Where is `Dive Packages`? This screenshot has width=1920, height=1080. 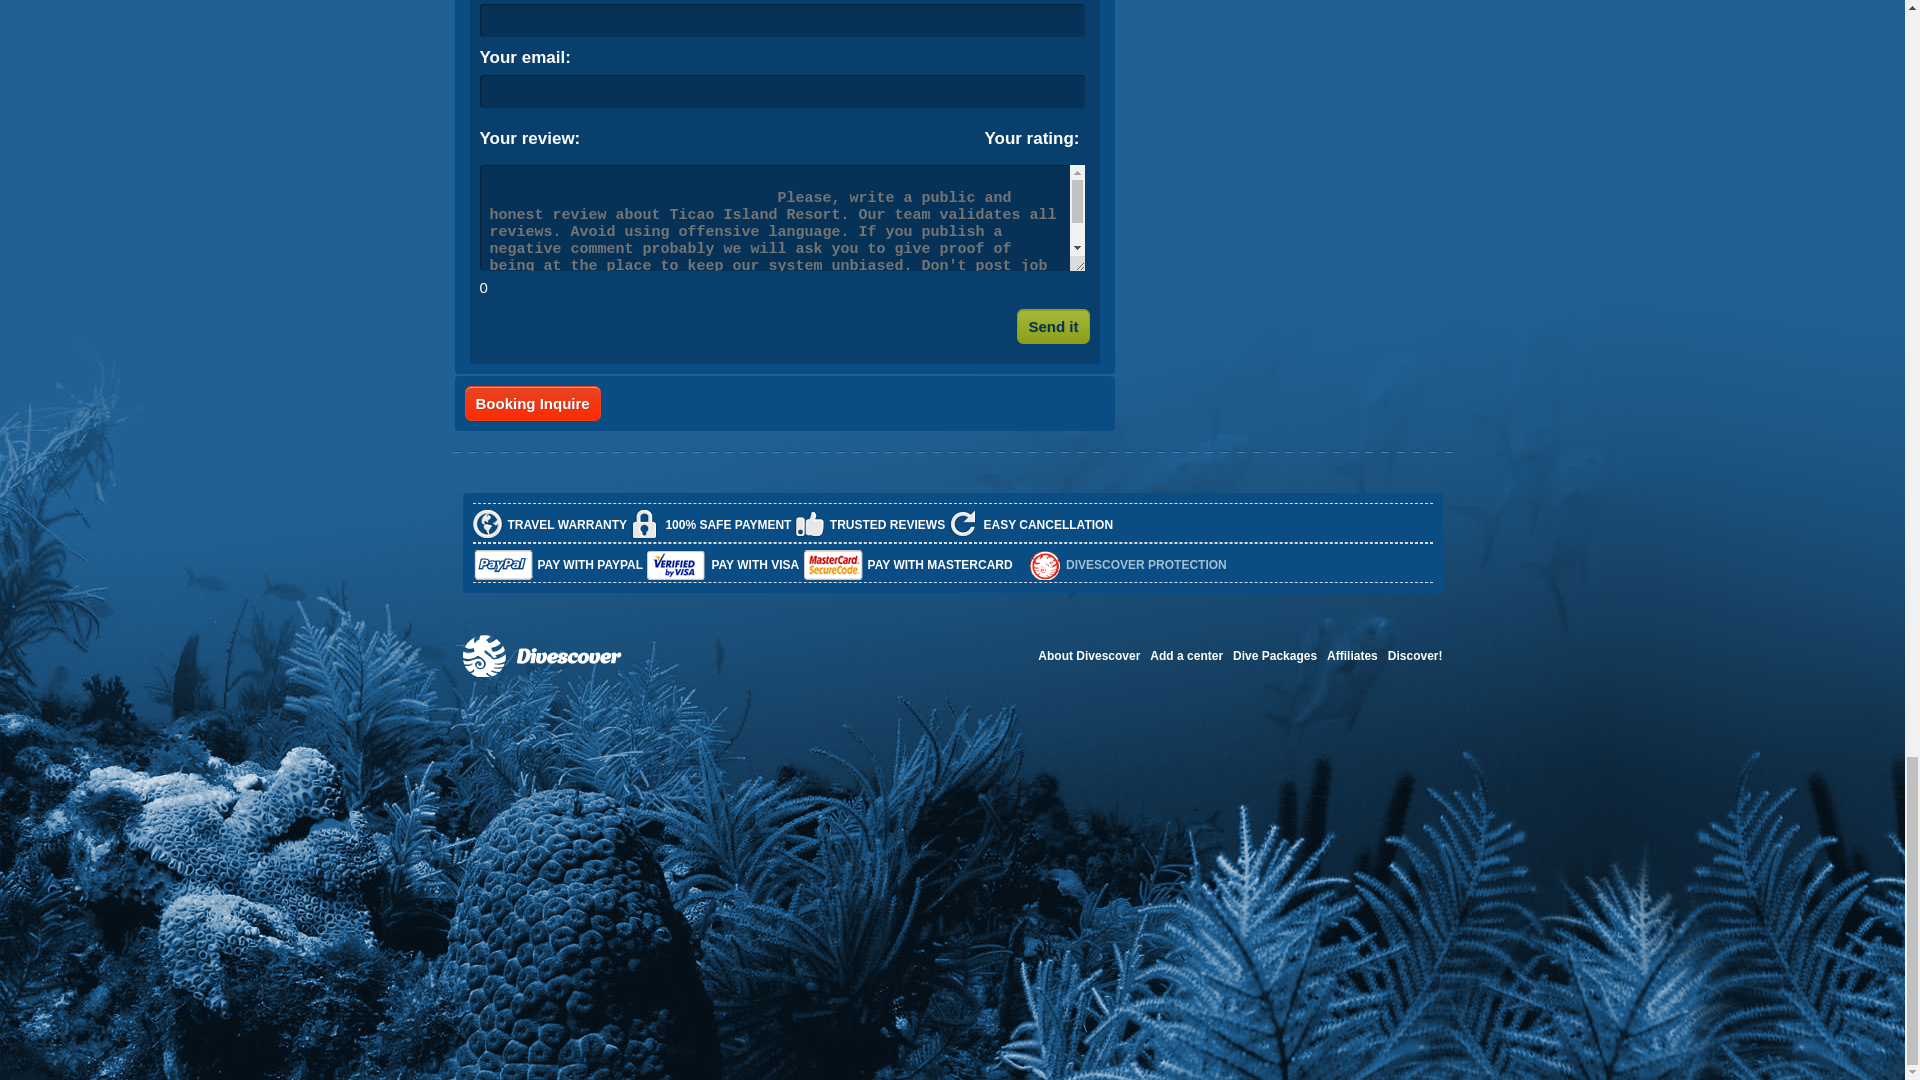
Dive Packages is located at coordinates (1274, 656).